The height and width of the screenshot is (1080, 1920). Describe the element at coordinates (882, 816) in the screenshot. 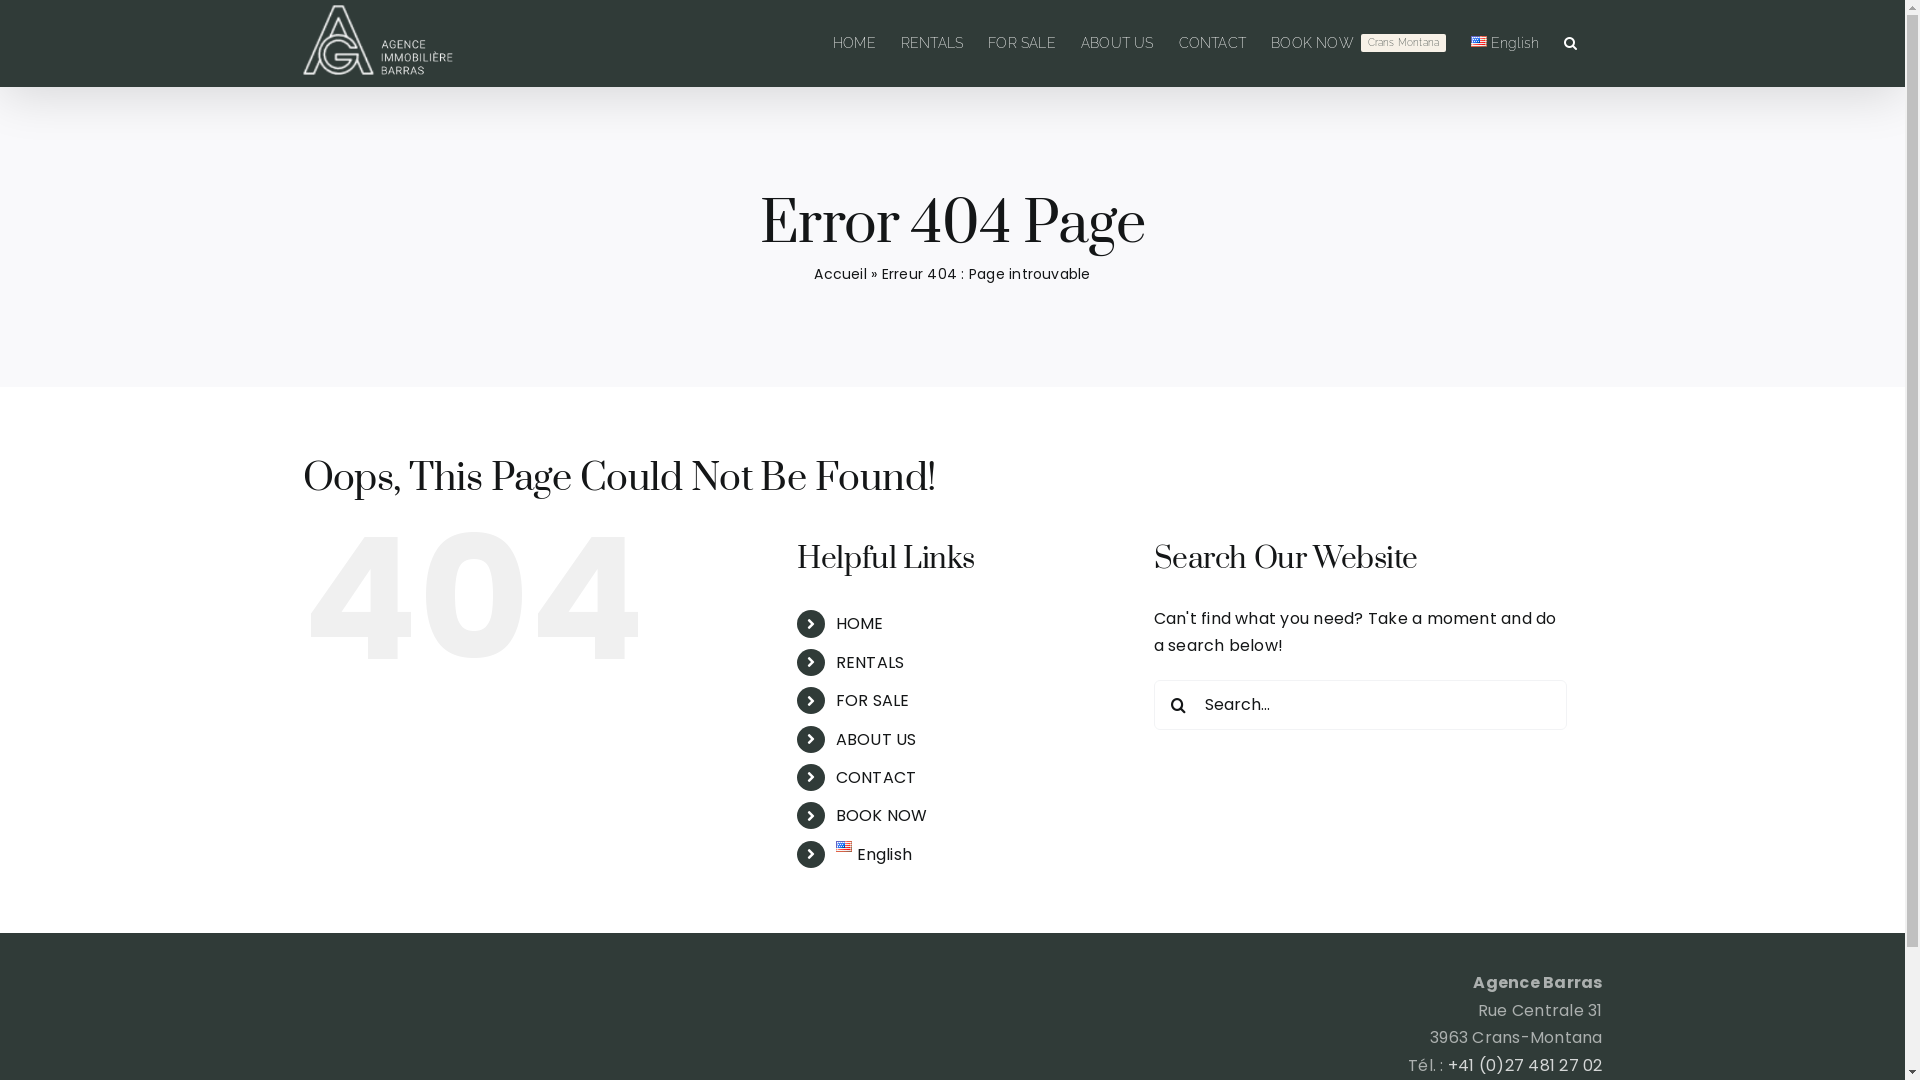

I see `BOOK NOW` at that location.